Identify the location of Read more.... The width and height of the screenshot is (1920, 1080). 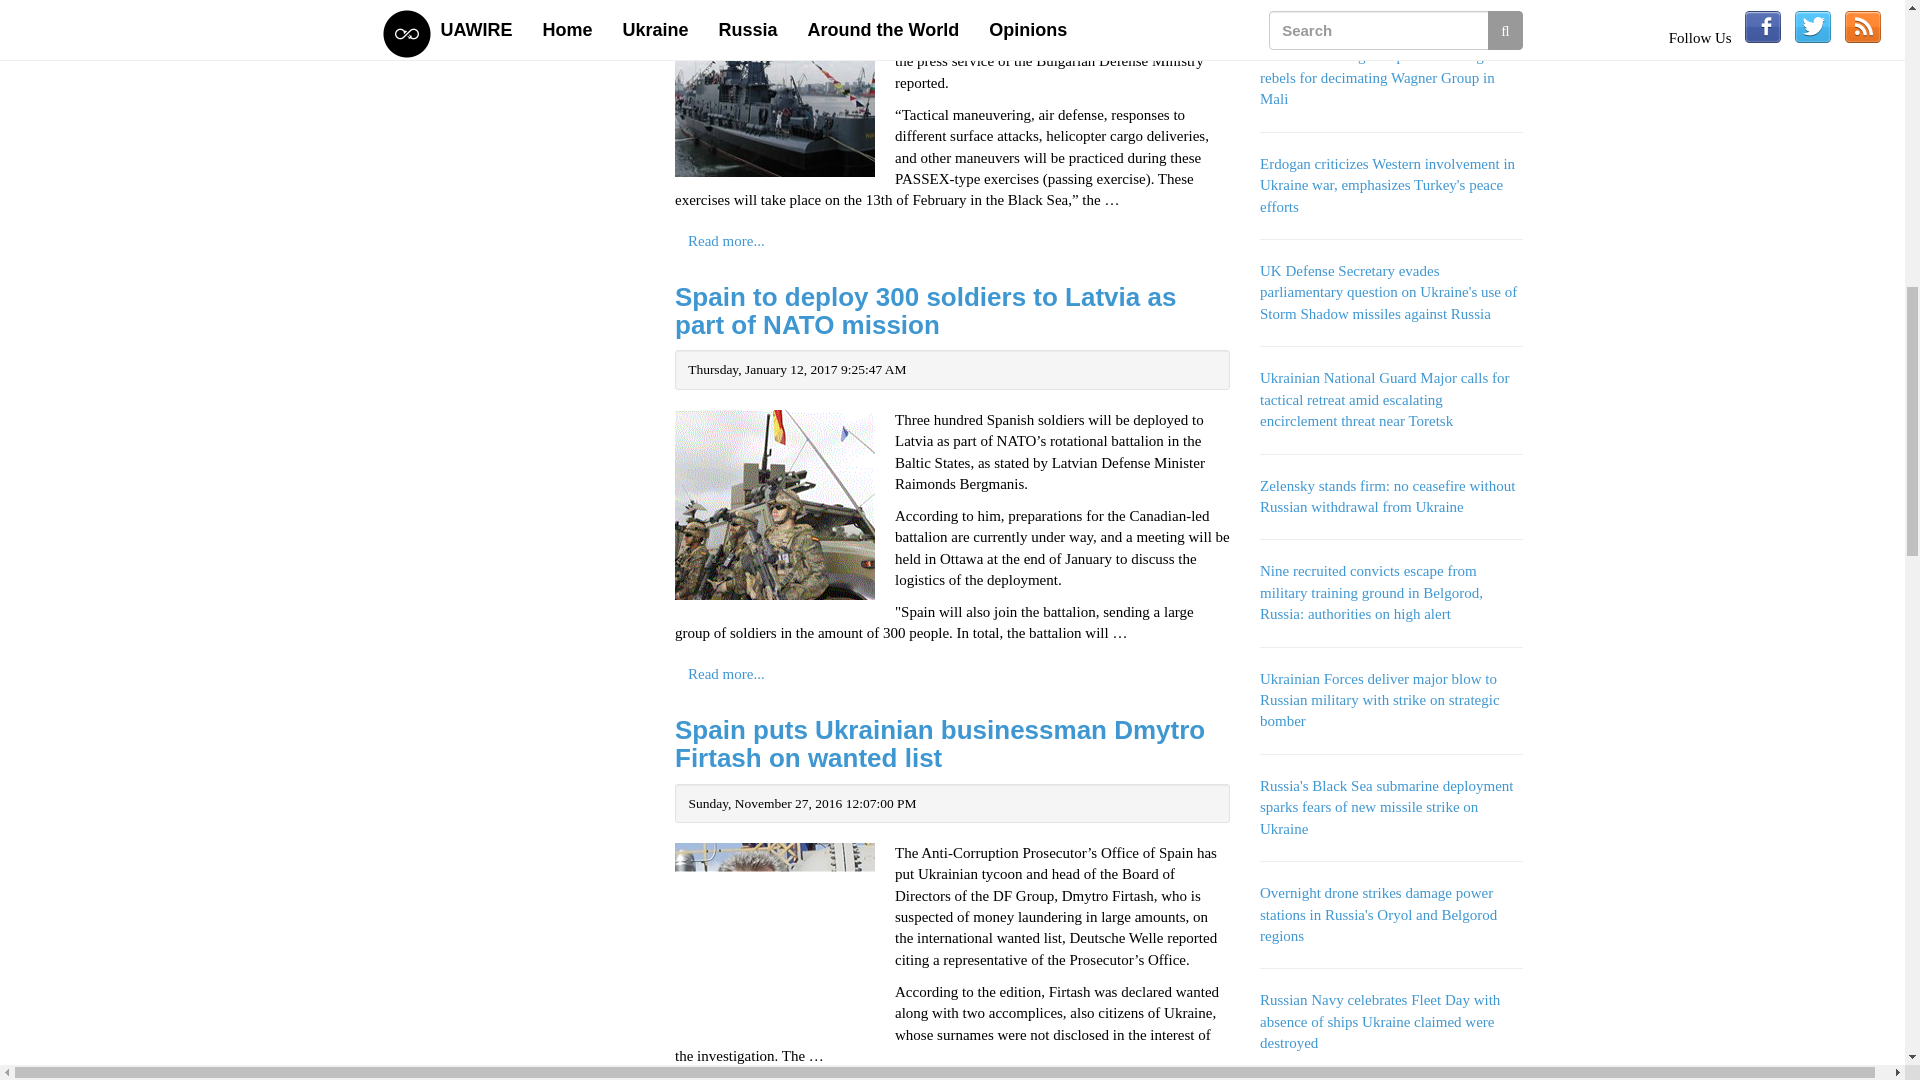
(726, 674).